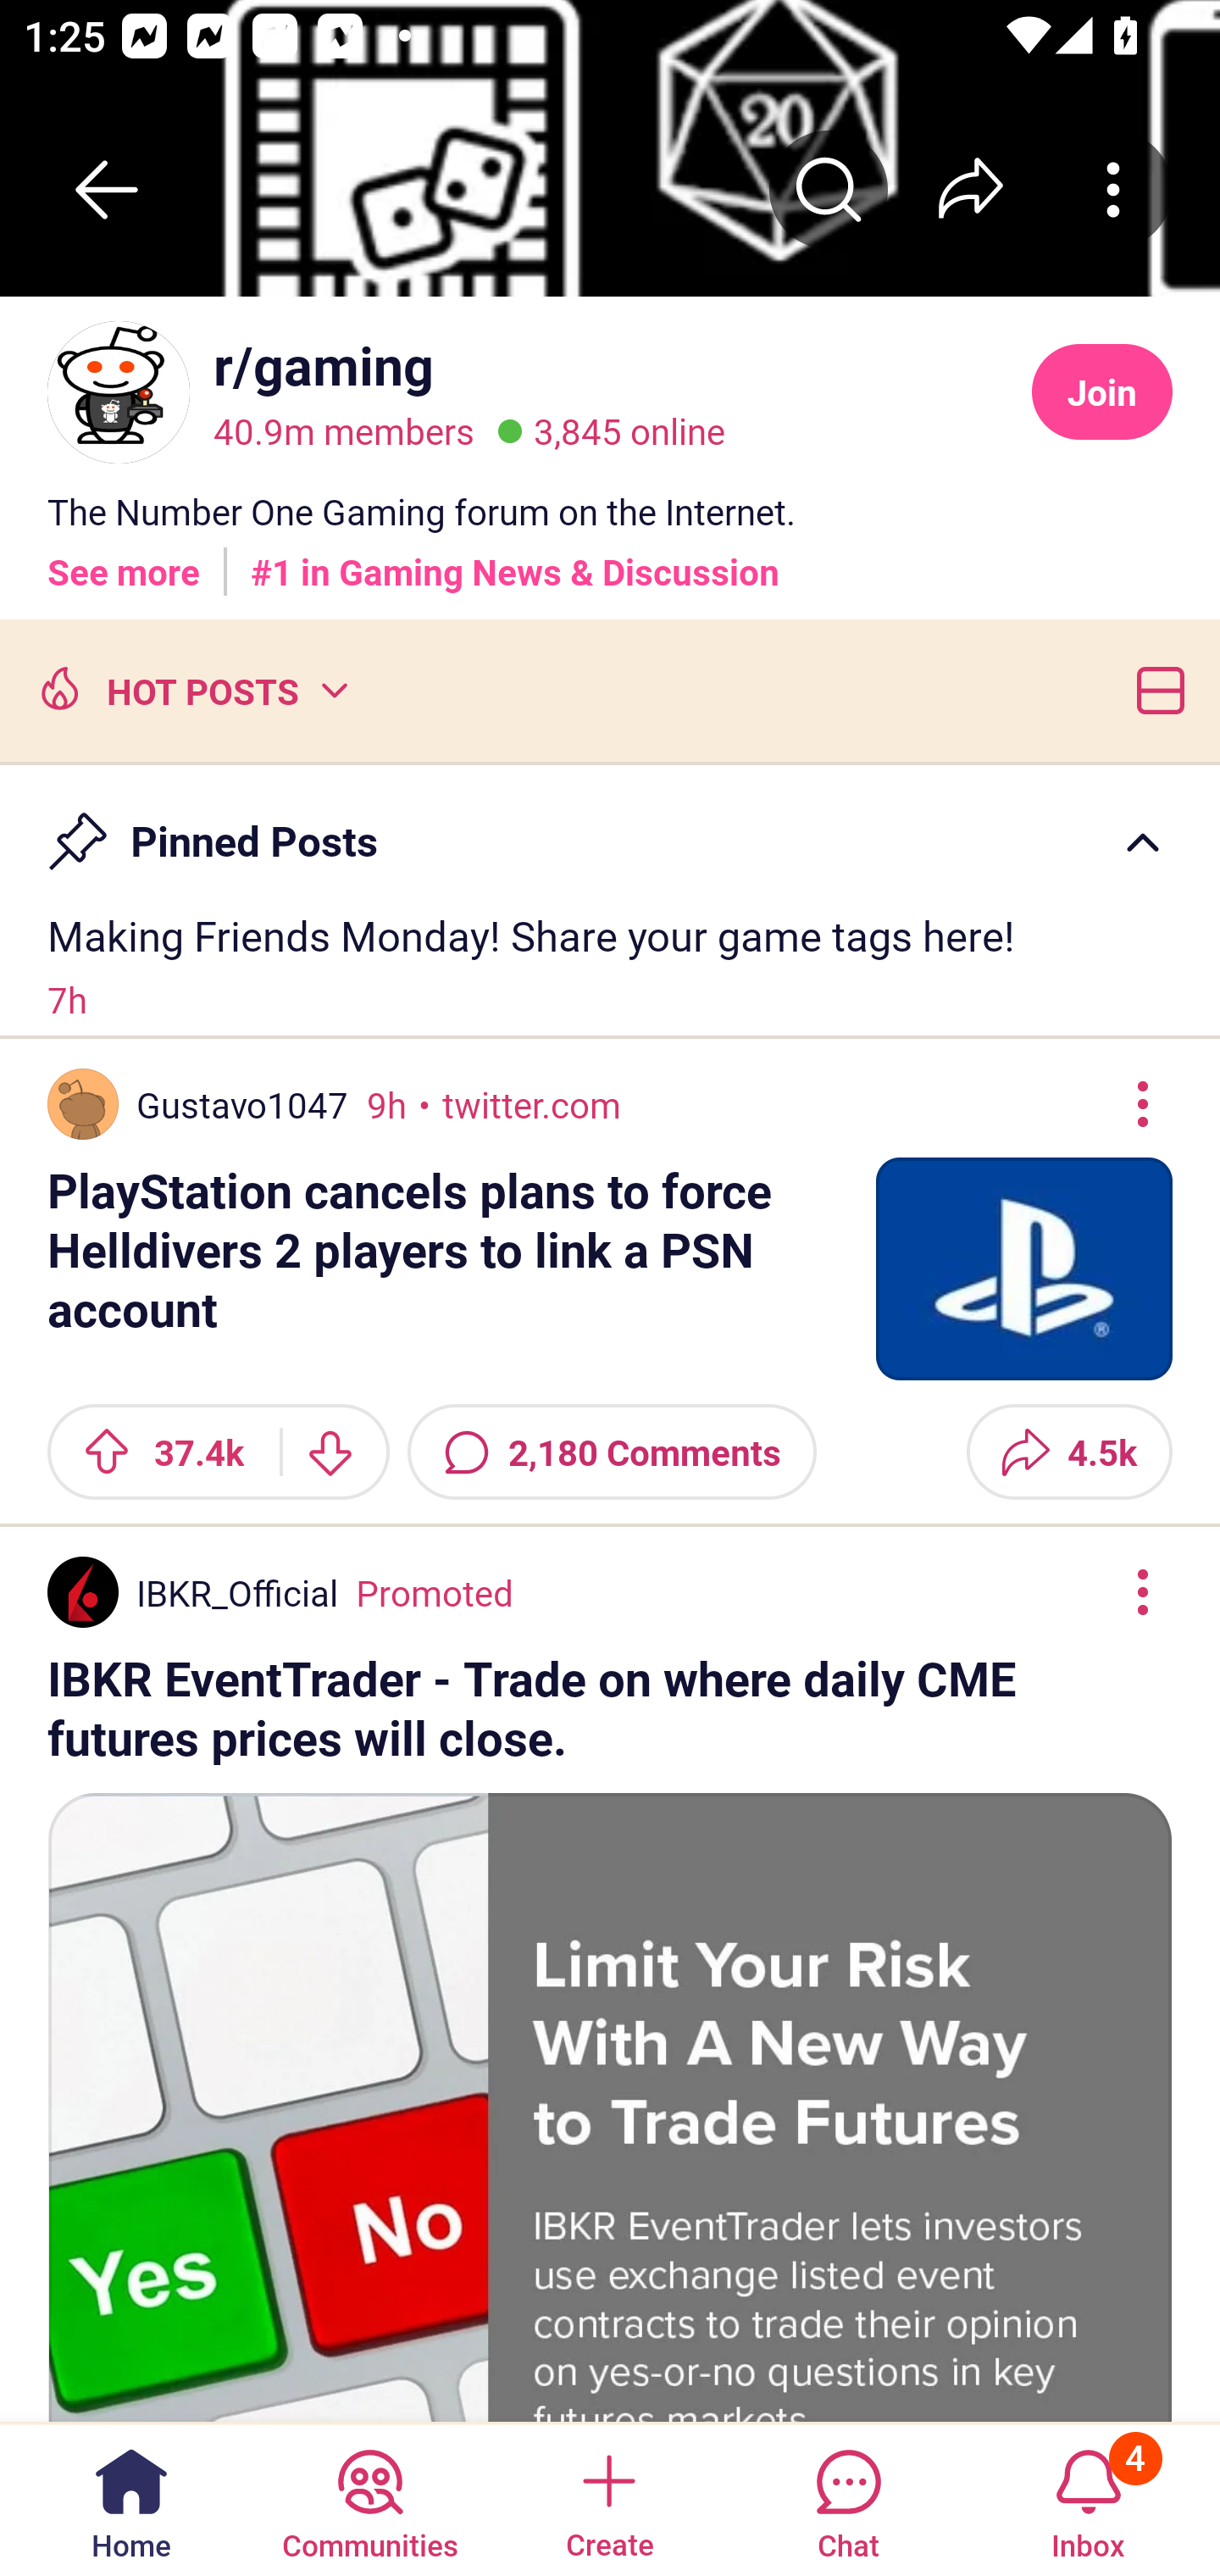  What do you see at coordinates (971, 189) in the screenshot?
I see `Share r/﻿gaming` at bounding box center [971, 189].